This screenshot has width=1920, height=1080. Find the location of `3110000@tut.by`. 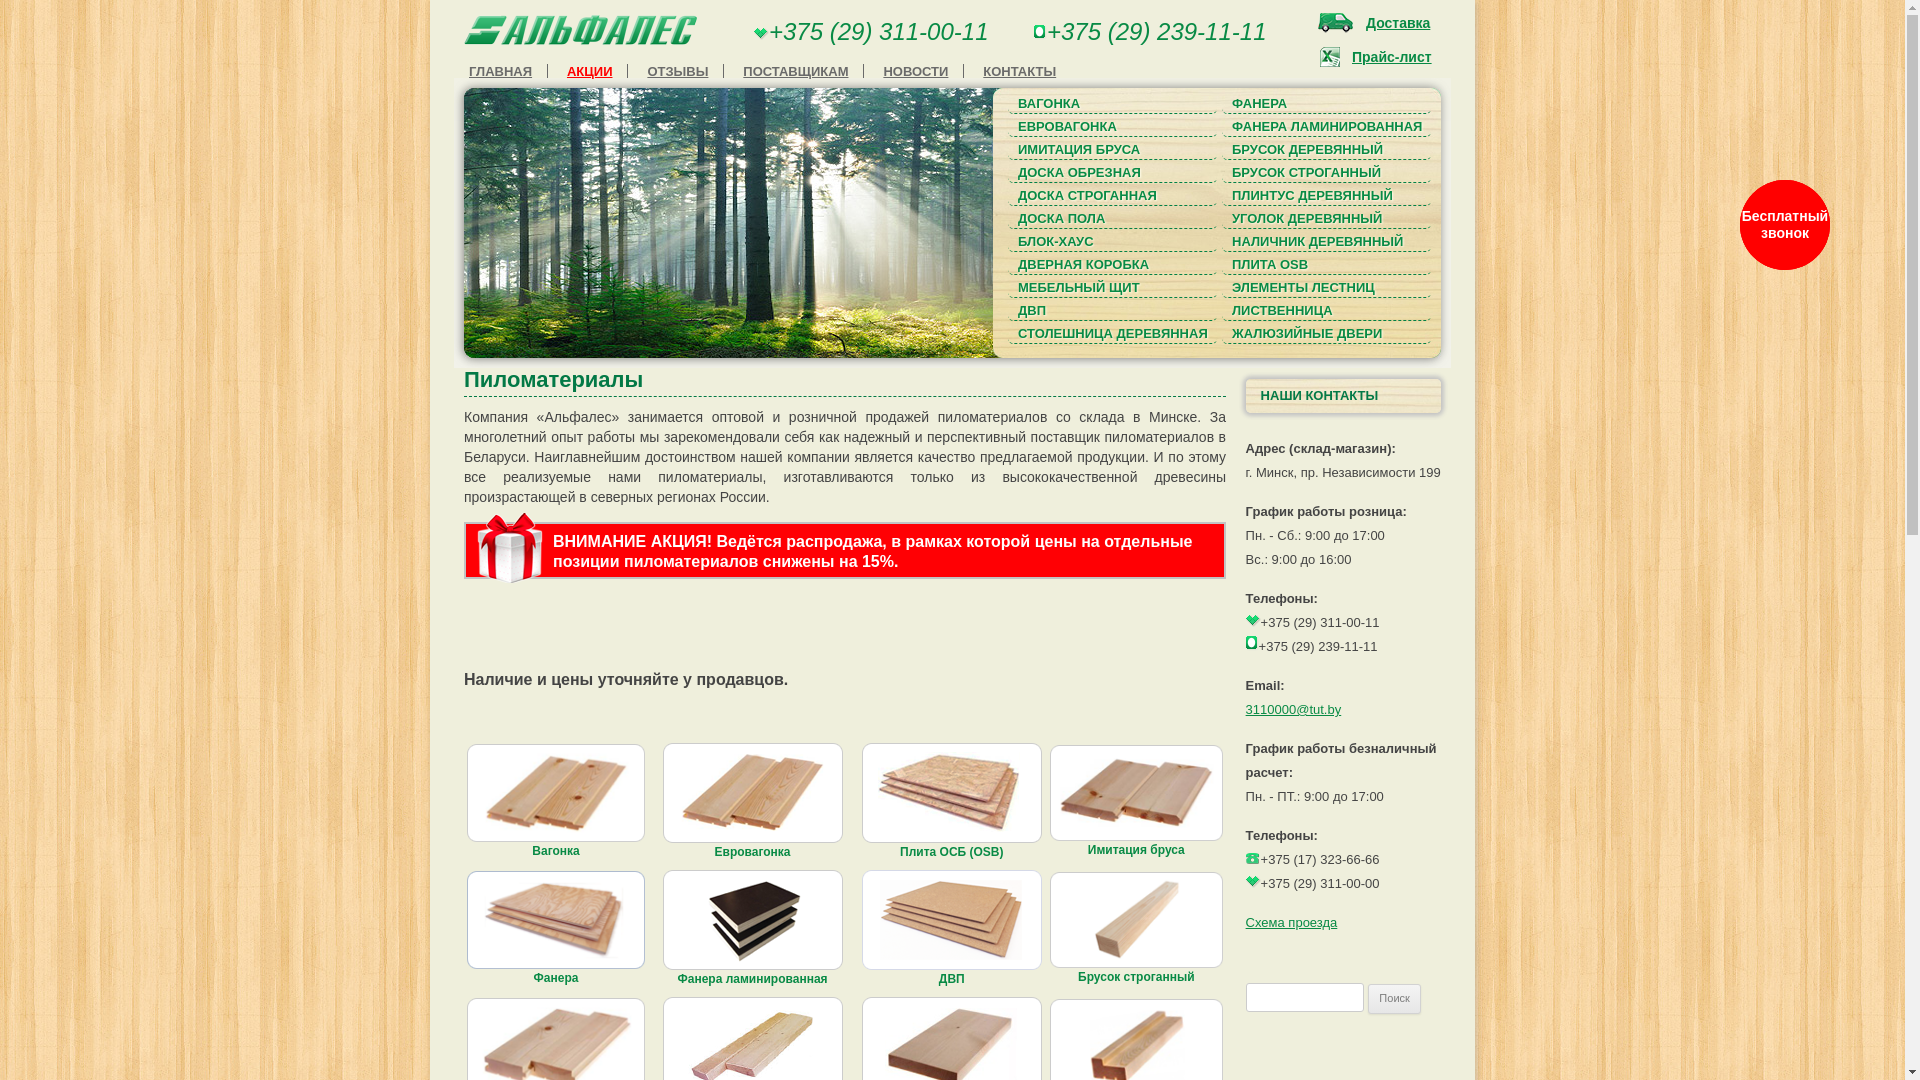

3110000@tut.by is located at coordinates (1294, 710).